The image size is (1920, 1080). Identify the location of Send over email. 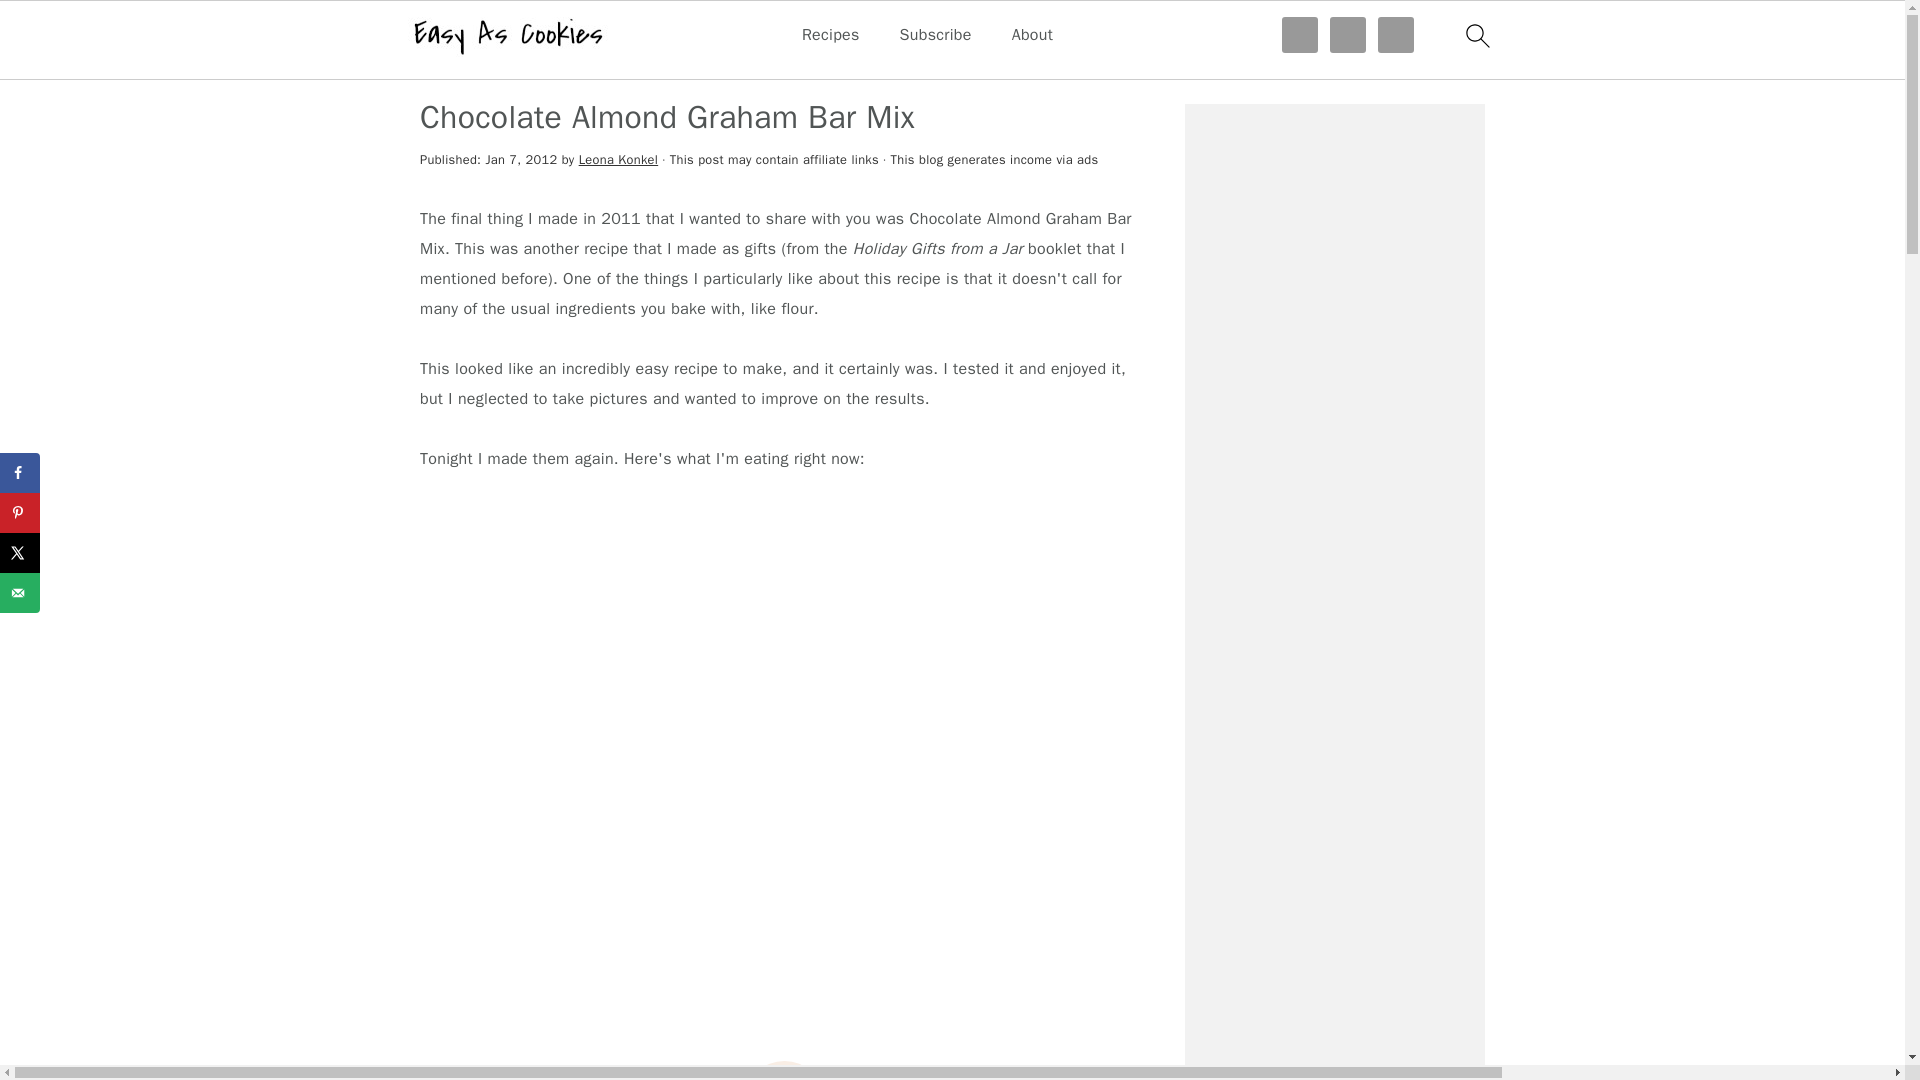
(20, 592).